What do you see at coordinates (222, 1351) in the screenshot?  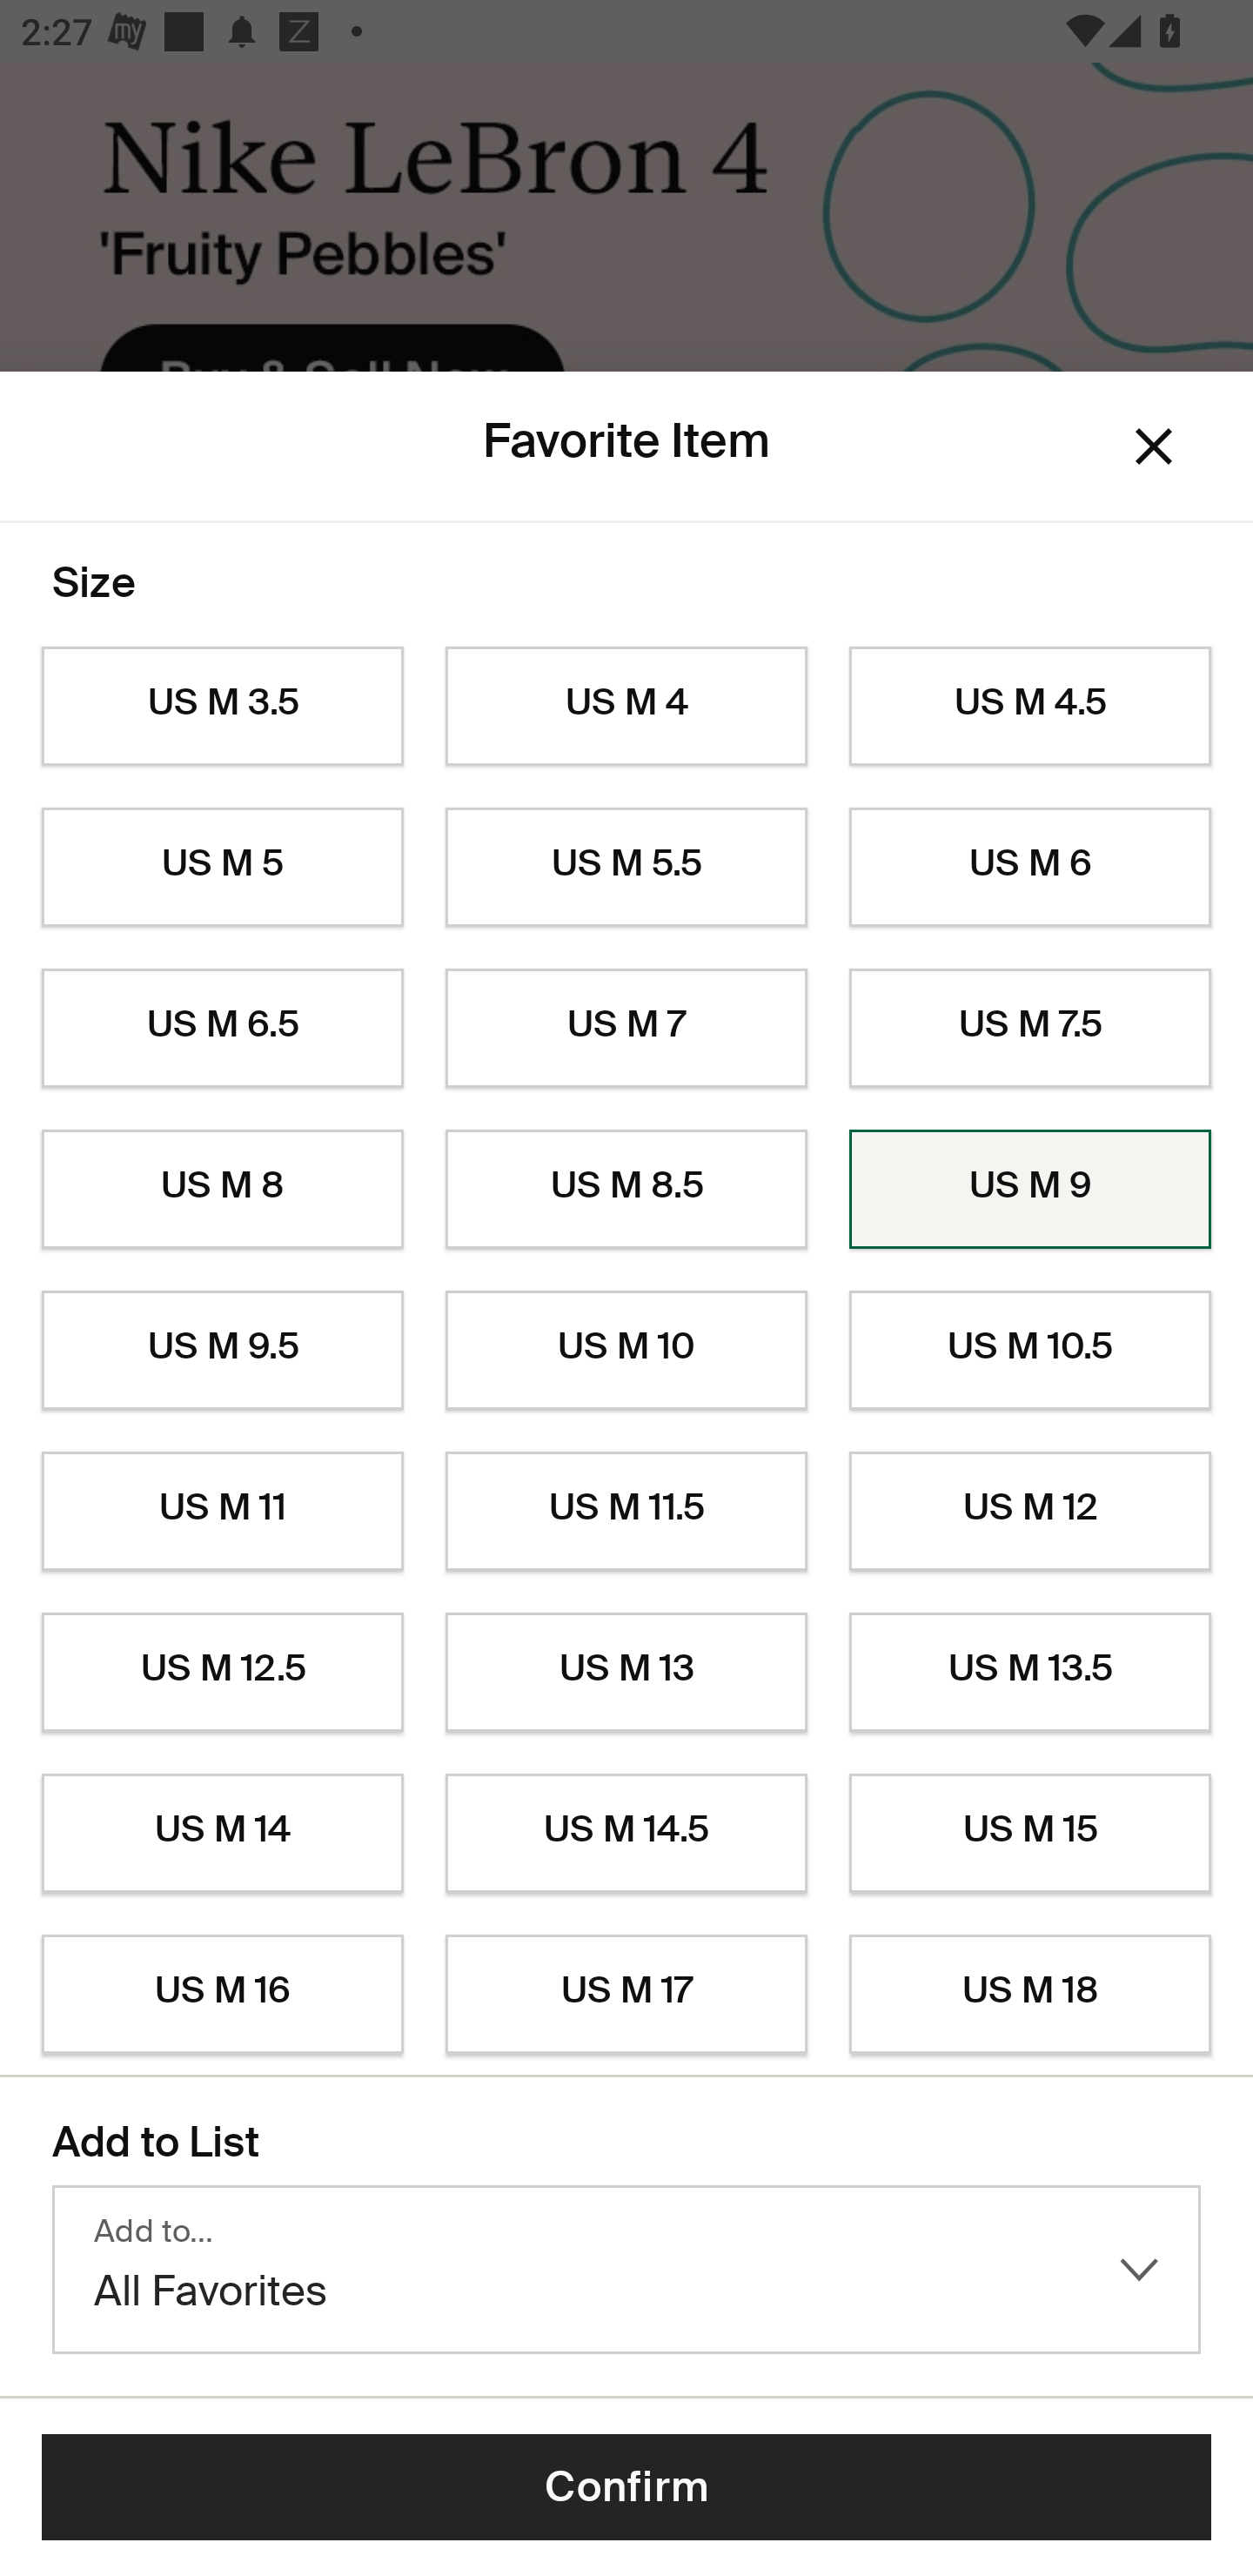 I see `US M 9.5` at bounding box center [222, 1351].